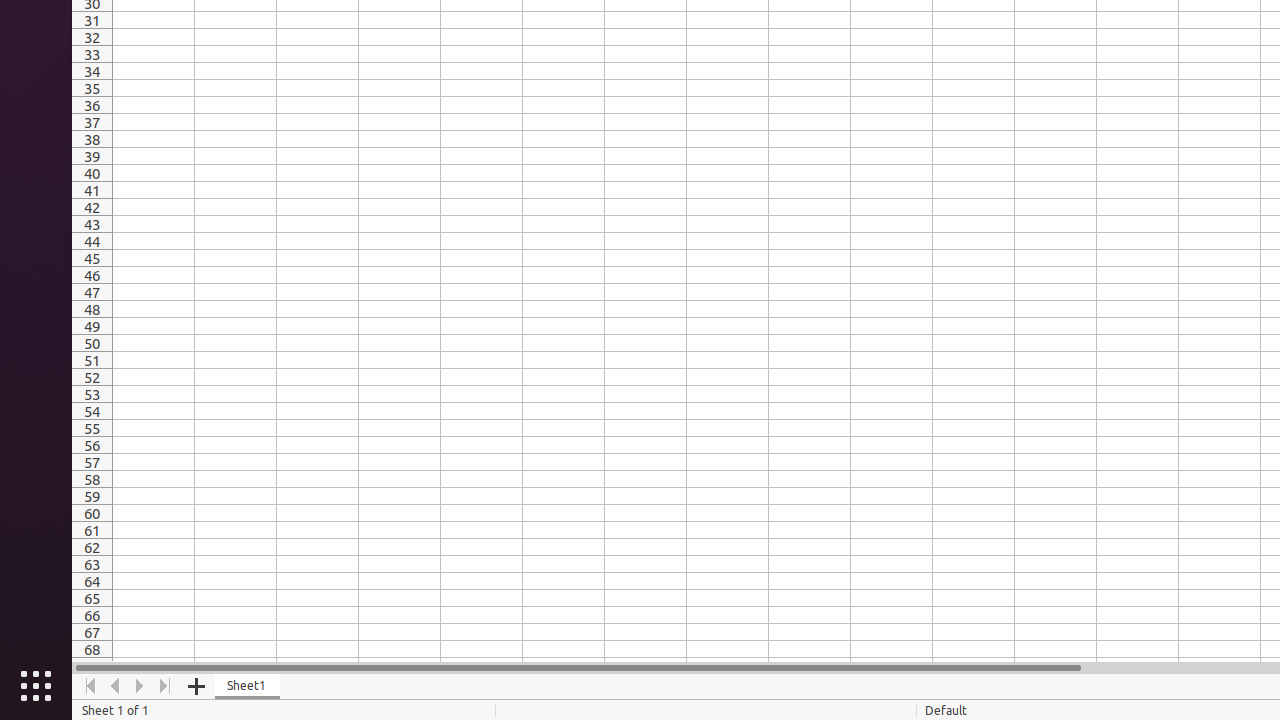 This screenshot has width=1280, height=720. I want to click on Sheet1, so click(248, 686).